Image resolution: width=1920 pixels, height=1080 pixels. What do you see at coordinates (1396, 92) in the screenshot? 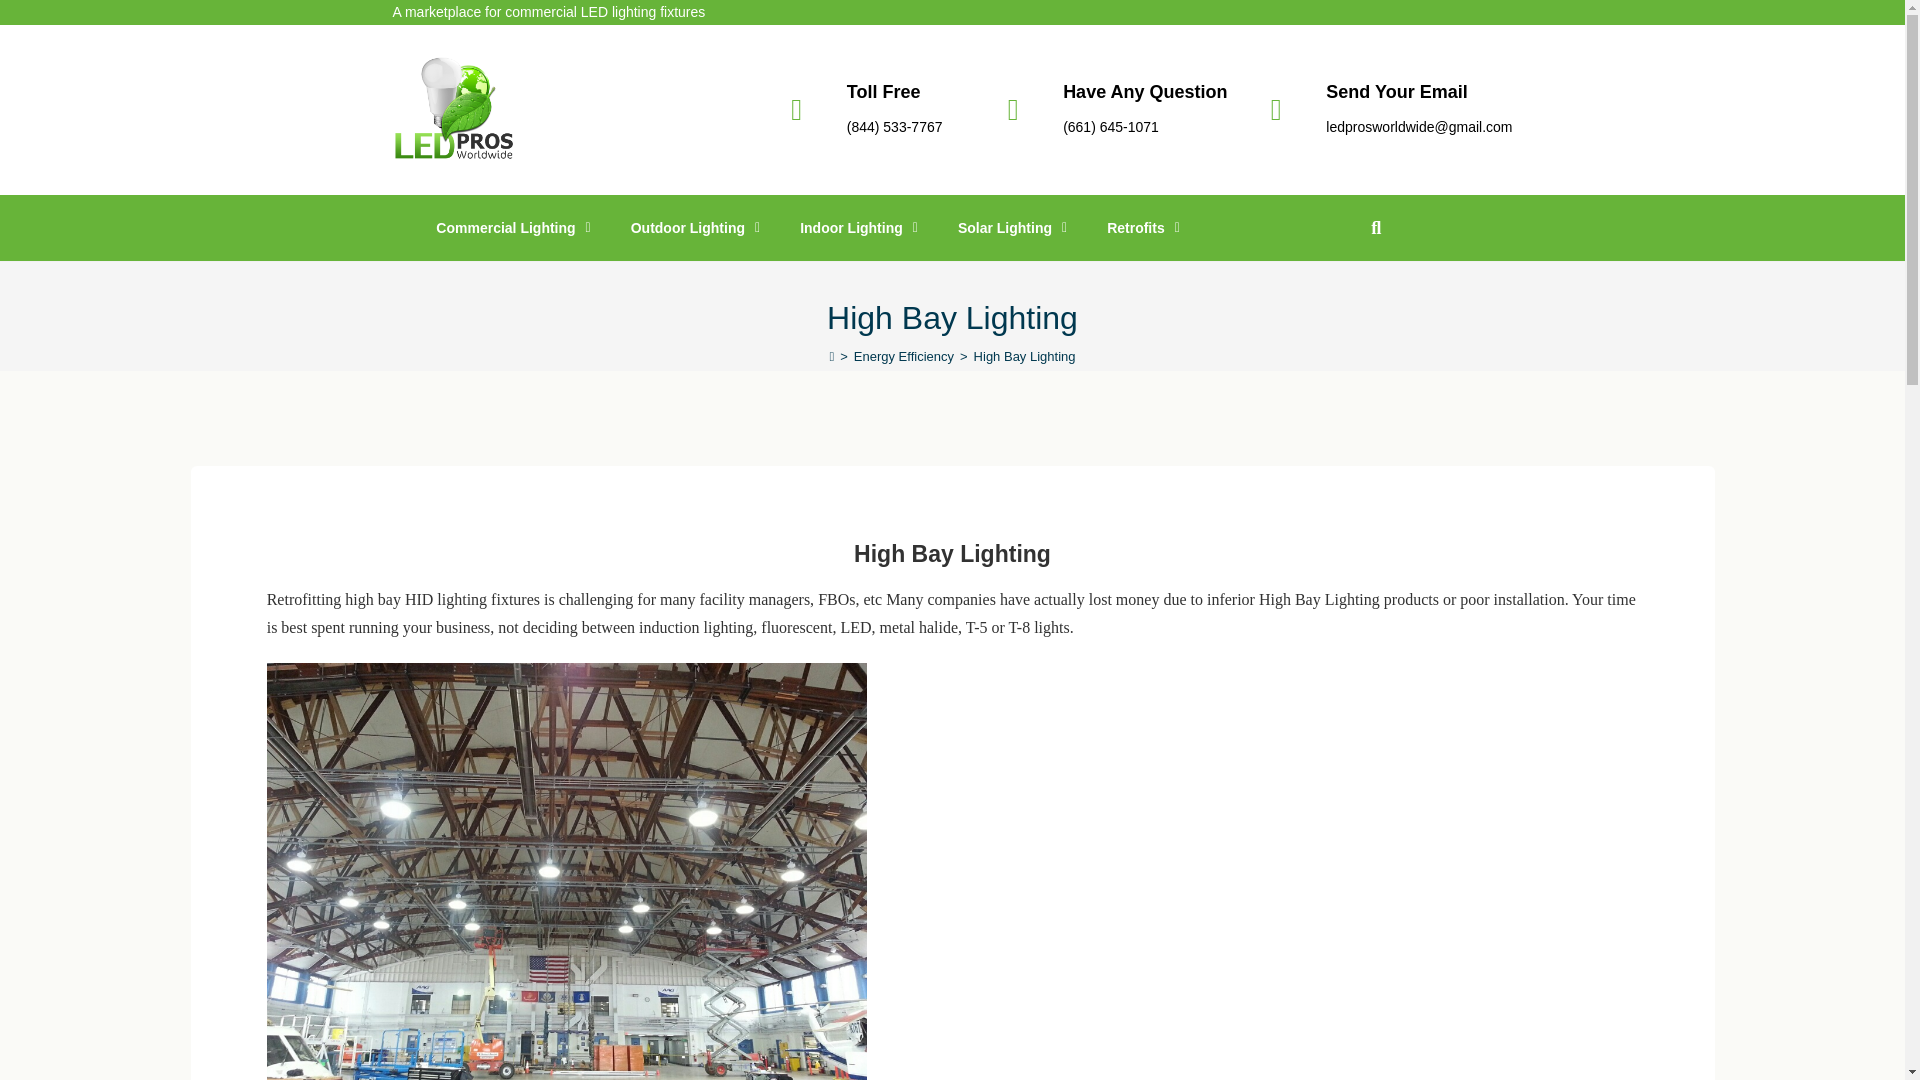
I see `Send Your Email` at bounding box center [1396, 92].